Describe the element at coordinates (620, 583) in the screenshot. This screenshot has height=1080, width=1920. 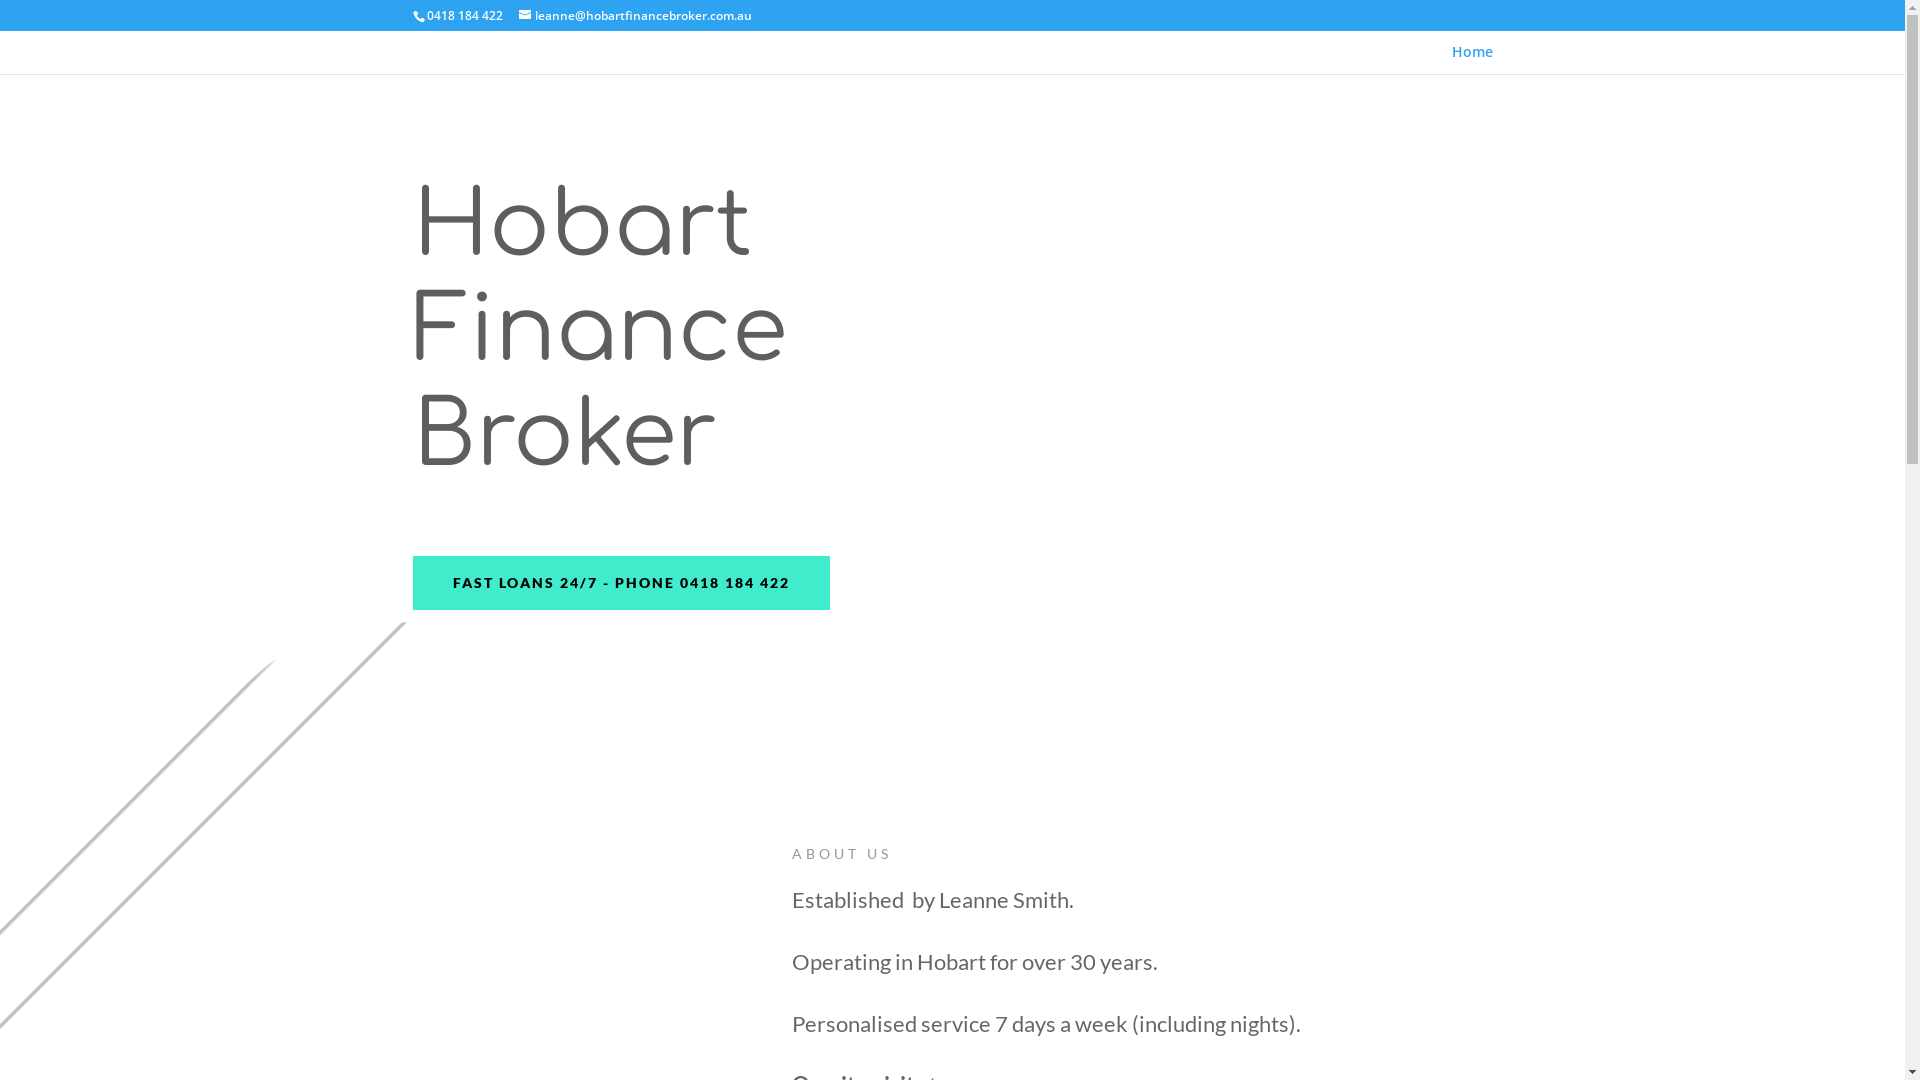
I see `FAST LOANS 24/7 - PHONE 0418 184 422` at that location.